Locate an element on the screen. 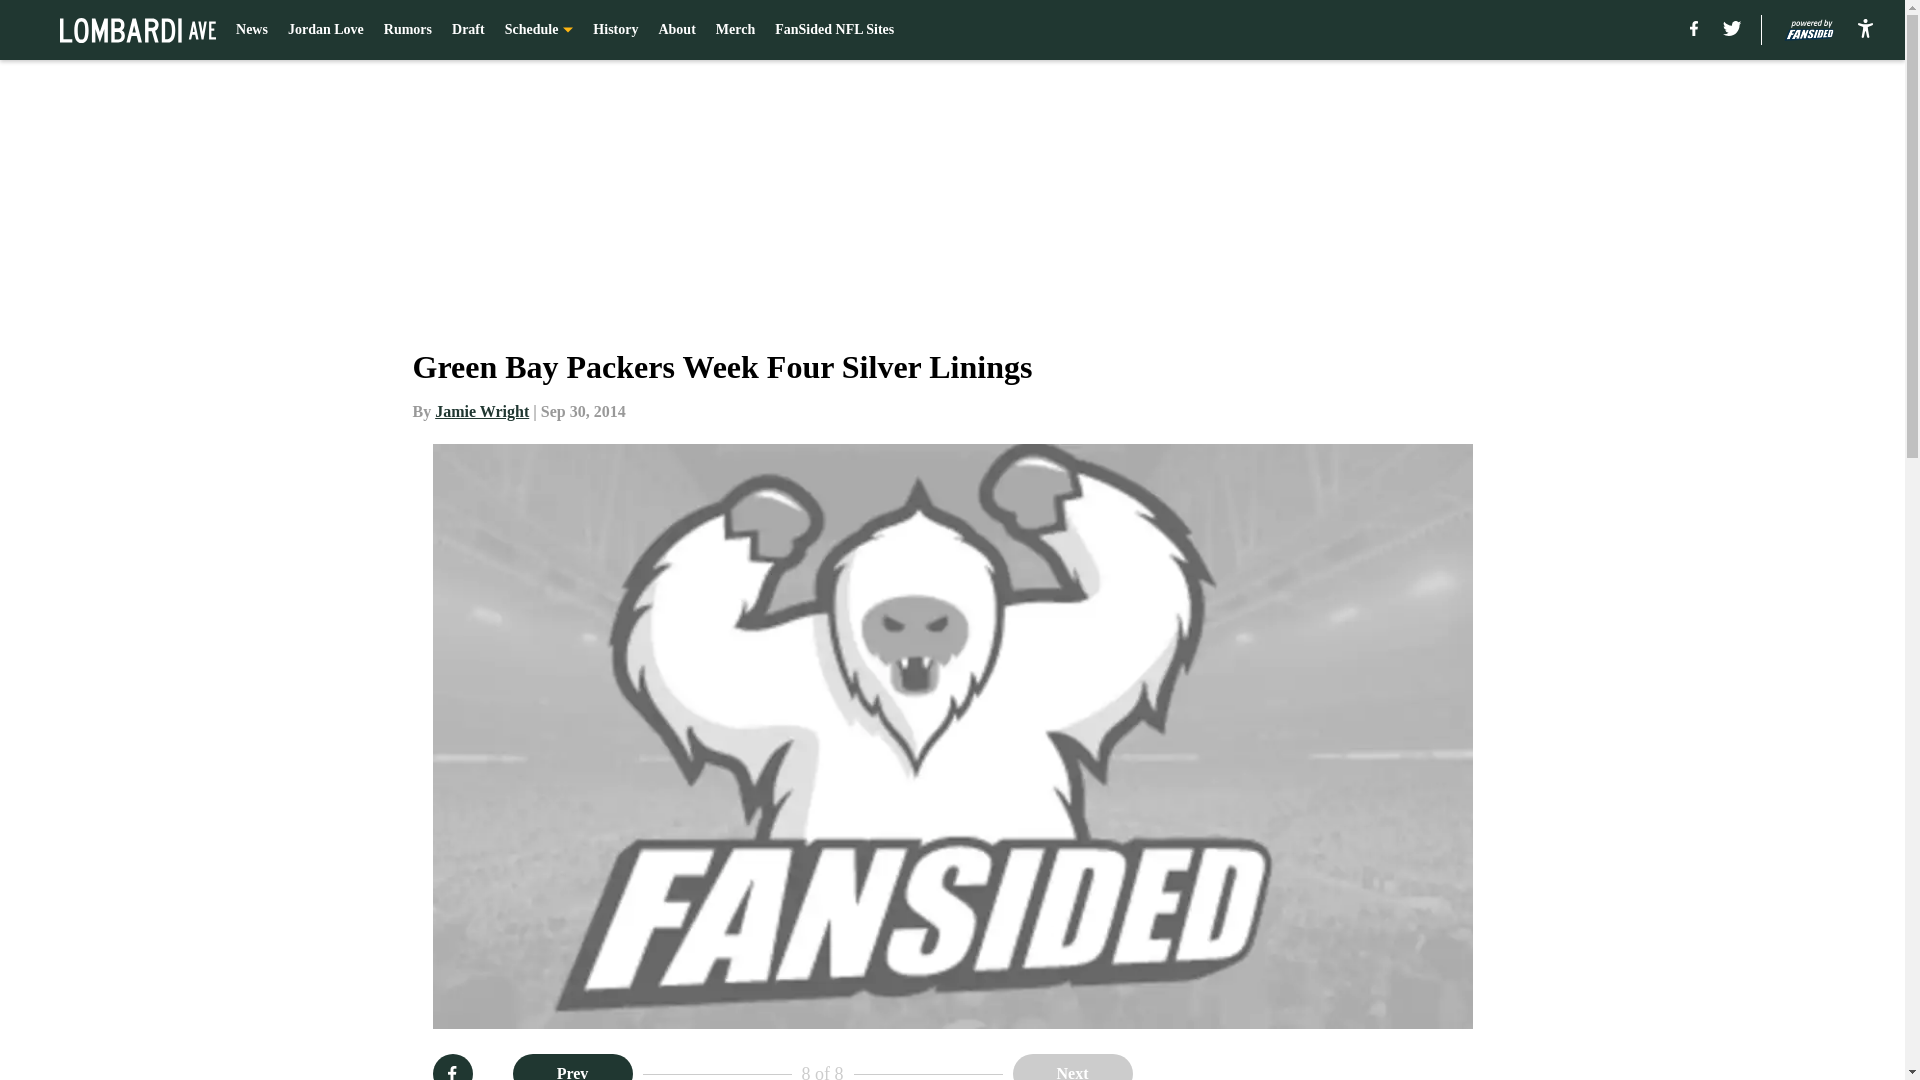  Jamie Wright is located at coordinates (482, 411).